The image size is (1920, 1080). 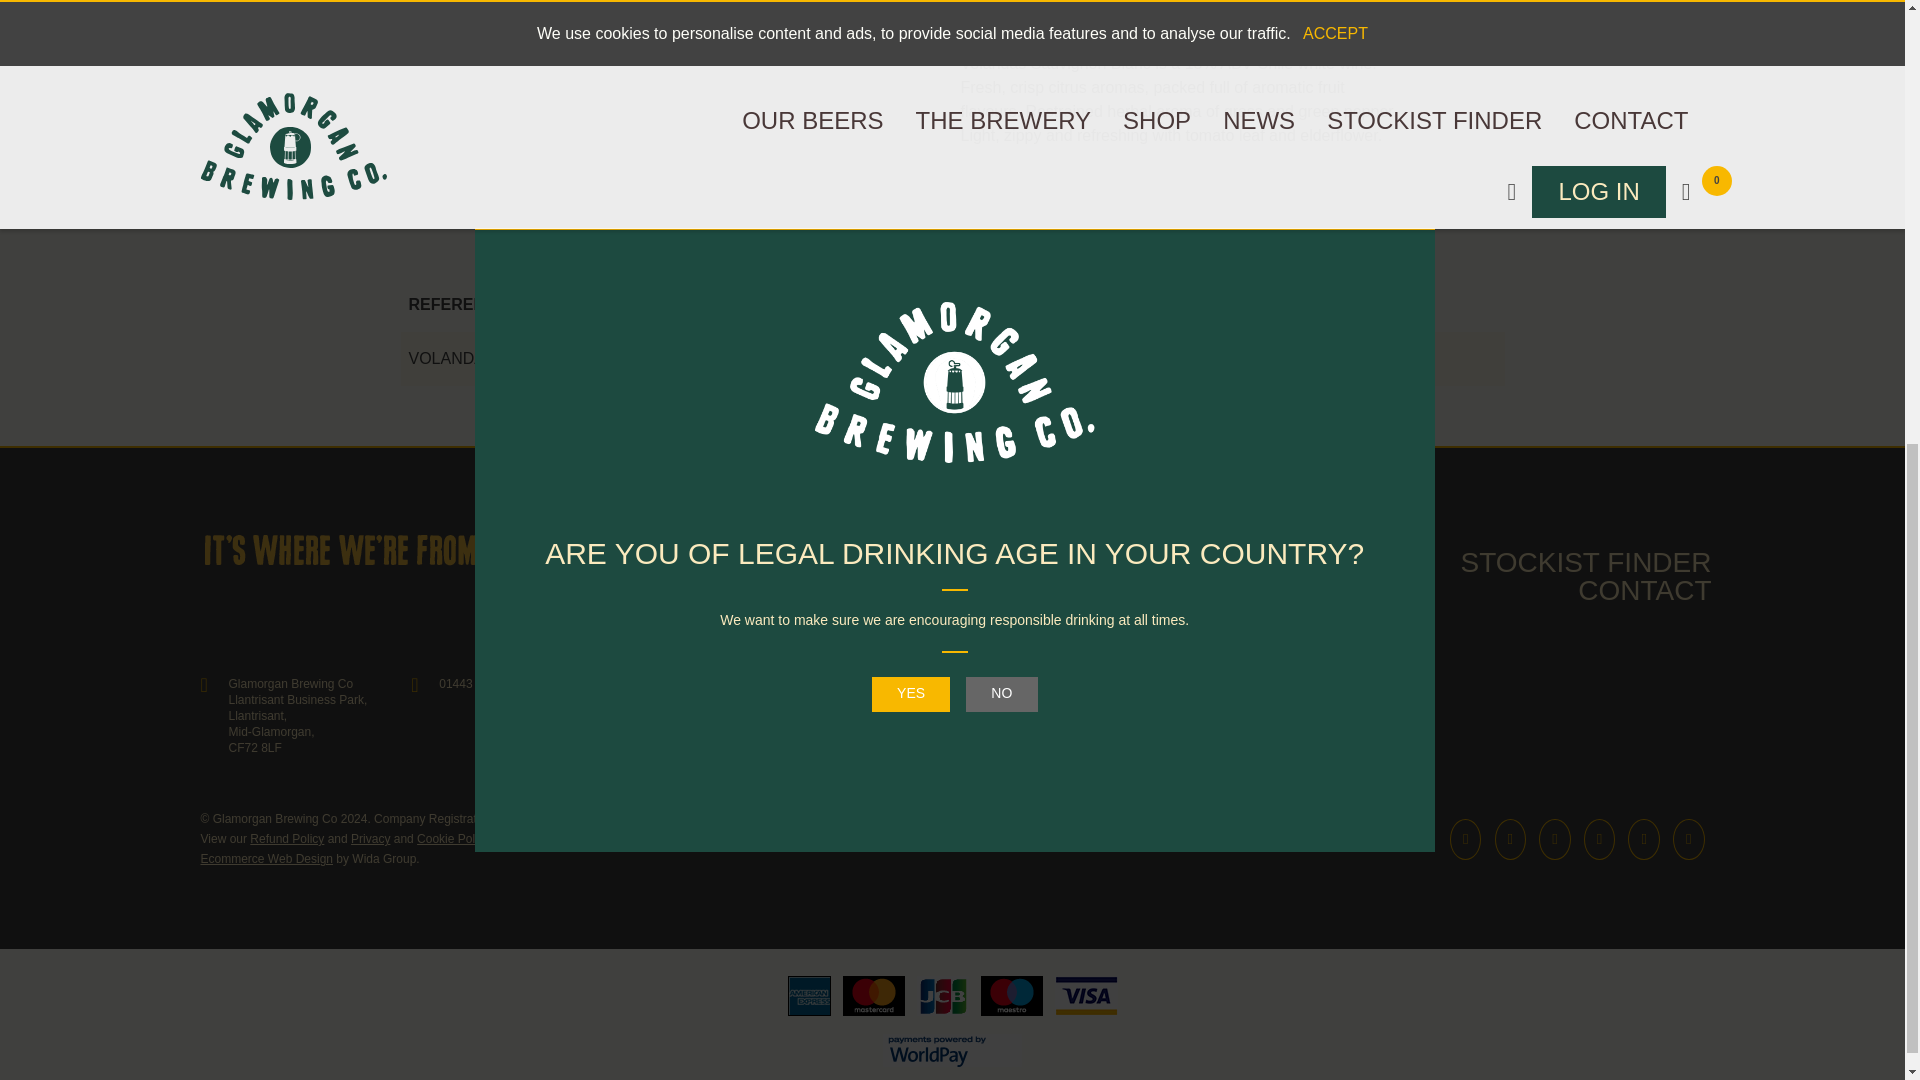 I want to click on Refund Policy, so click(x=286, y=838).